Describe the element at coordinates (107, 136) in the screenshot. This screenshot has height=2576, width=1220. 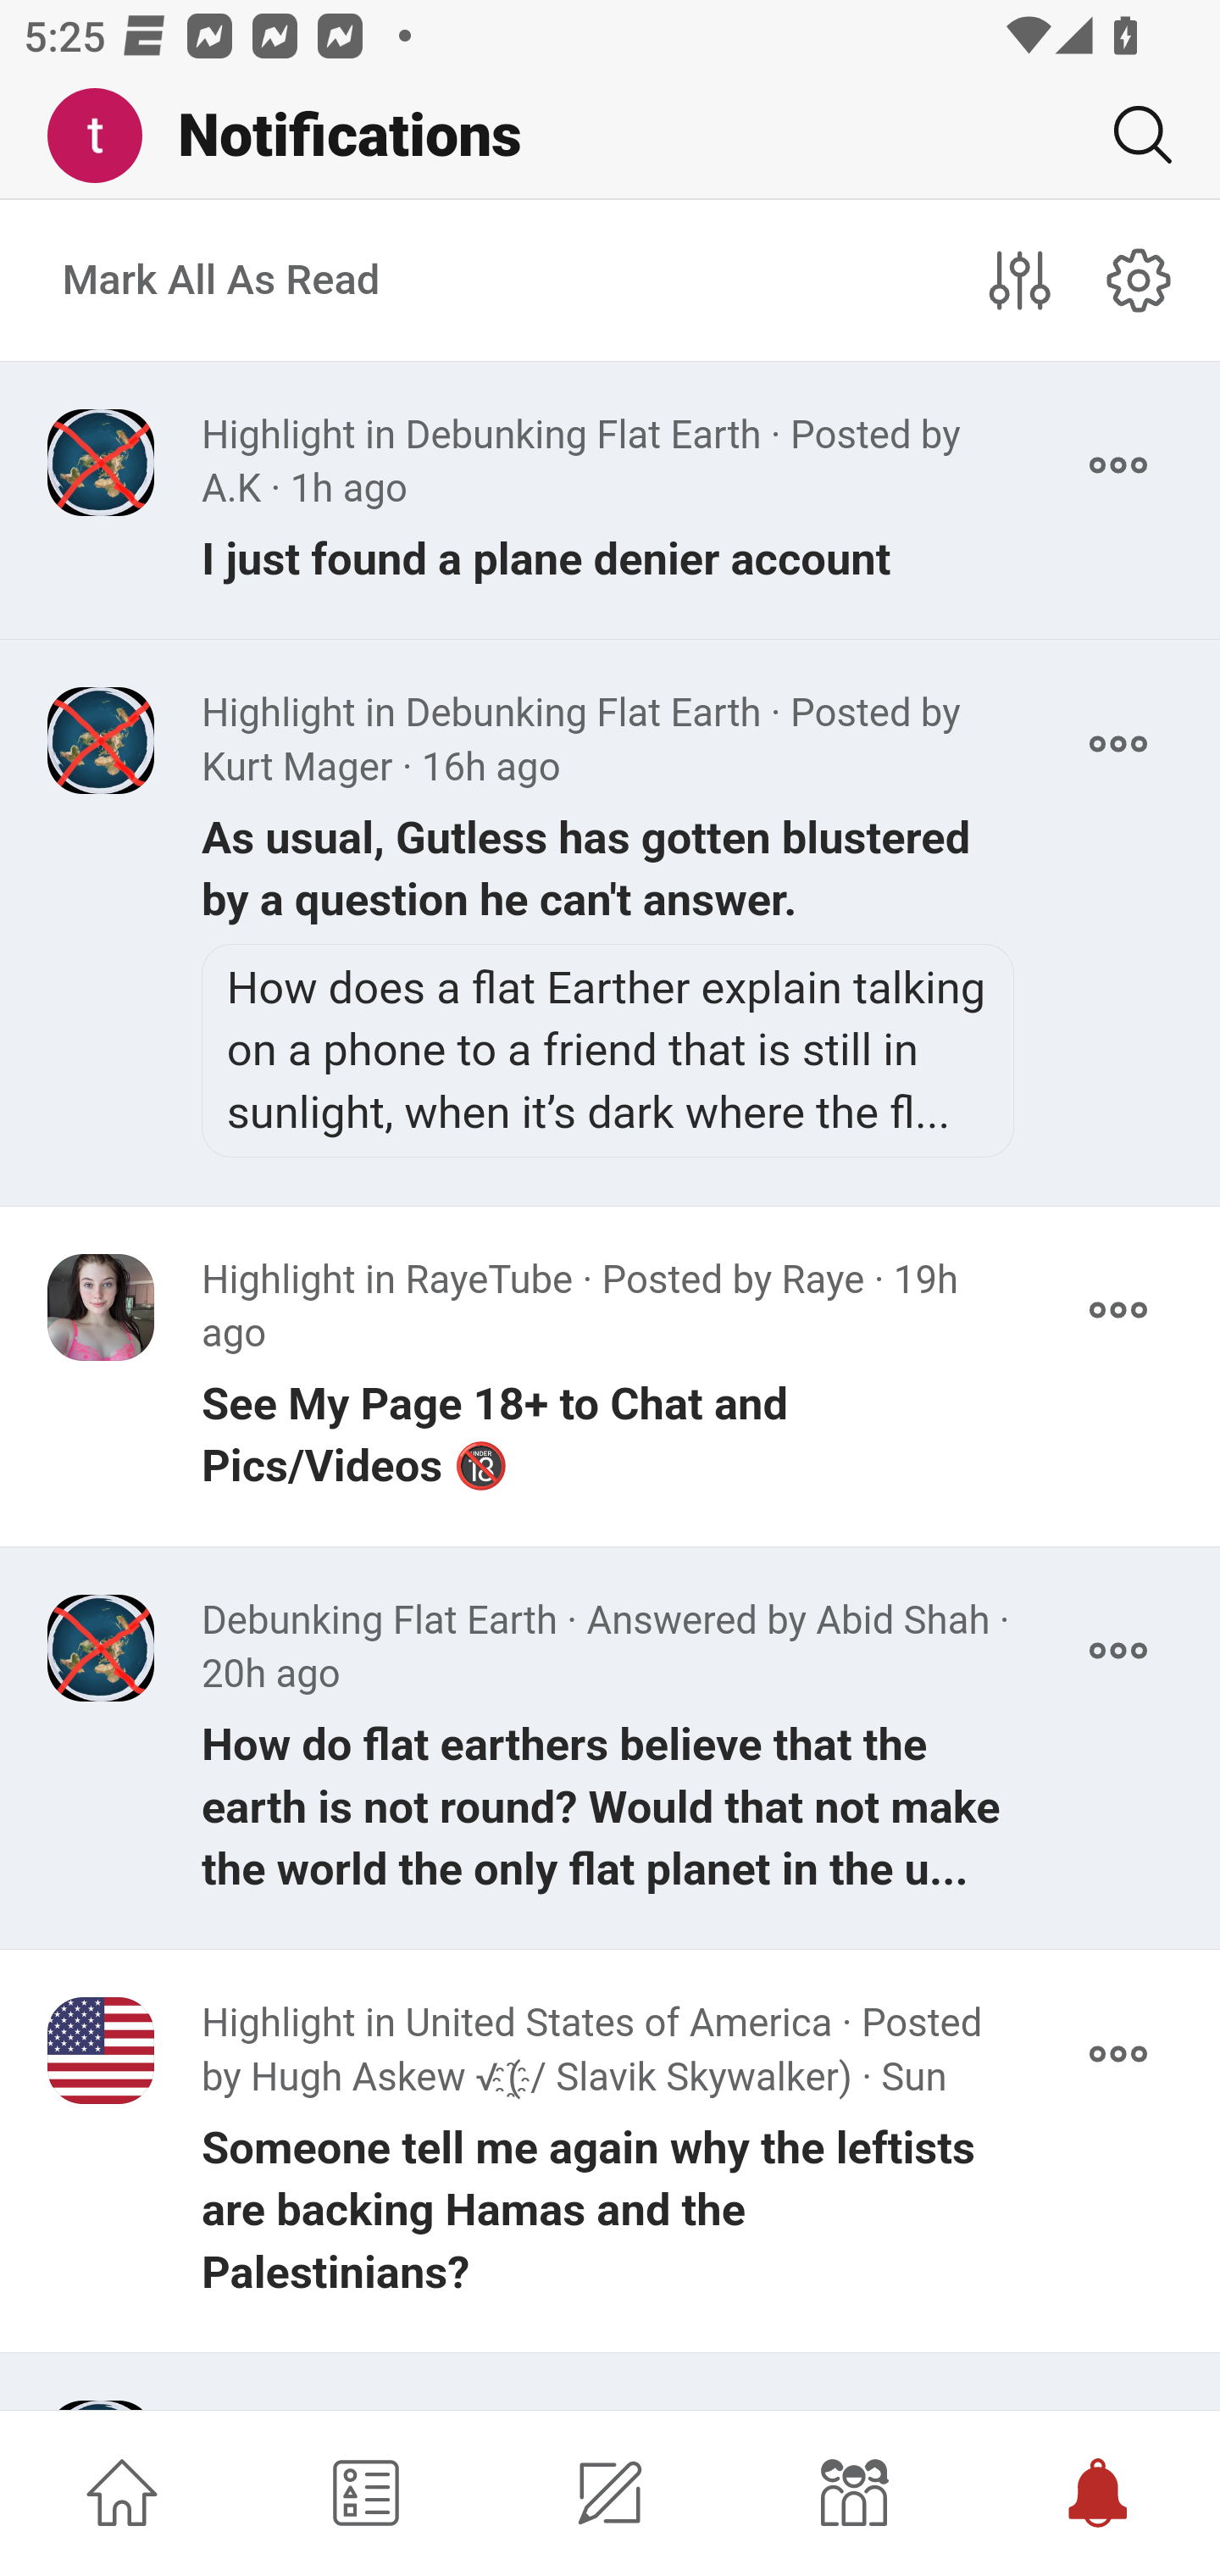
I see `Me` at that location.